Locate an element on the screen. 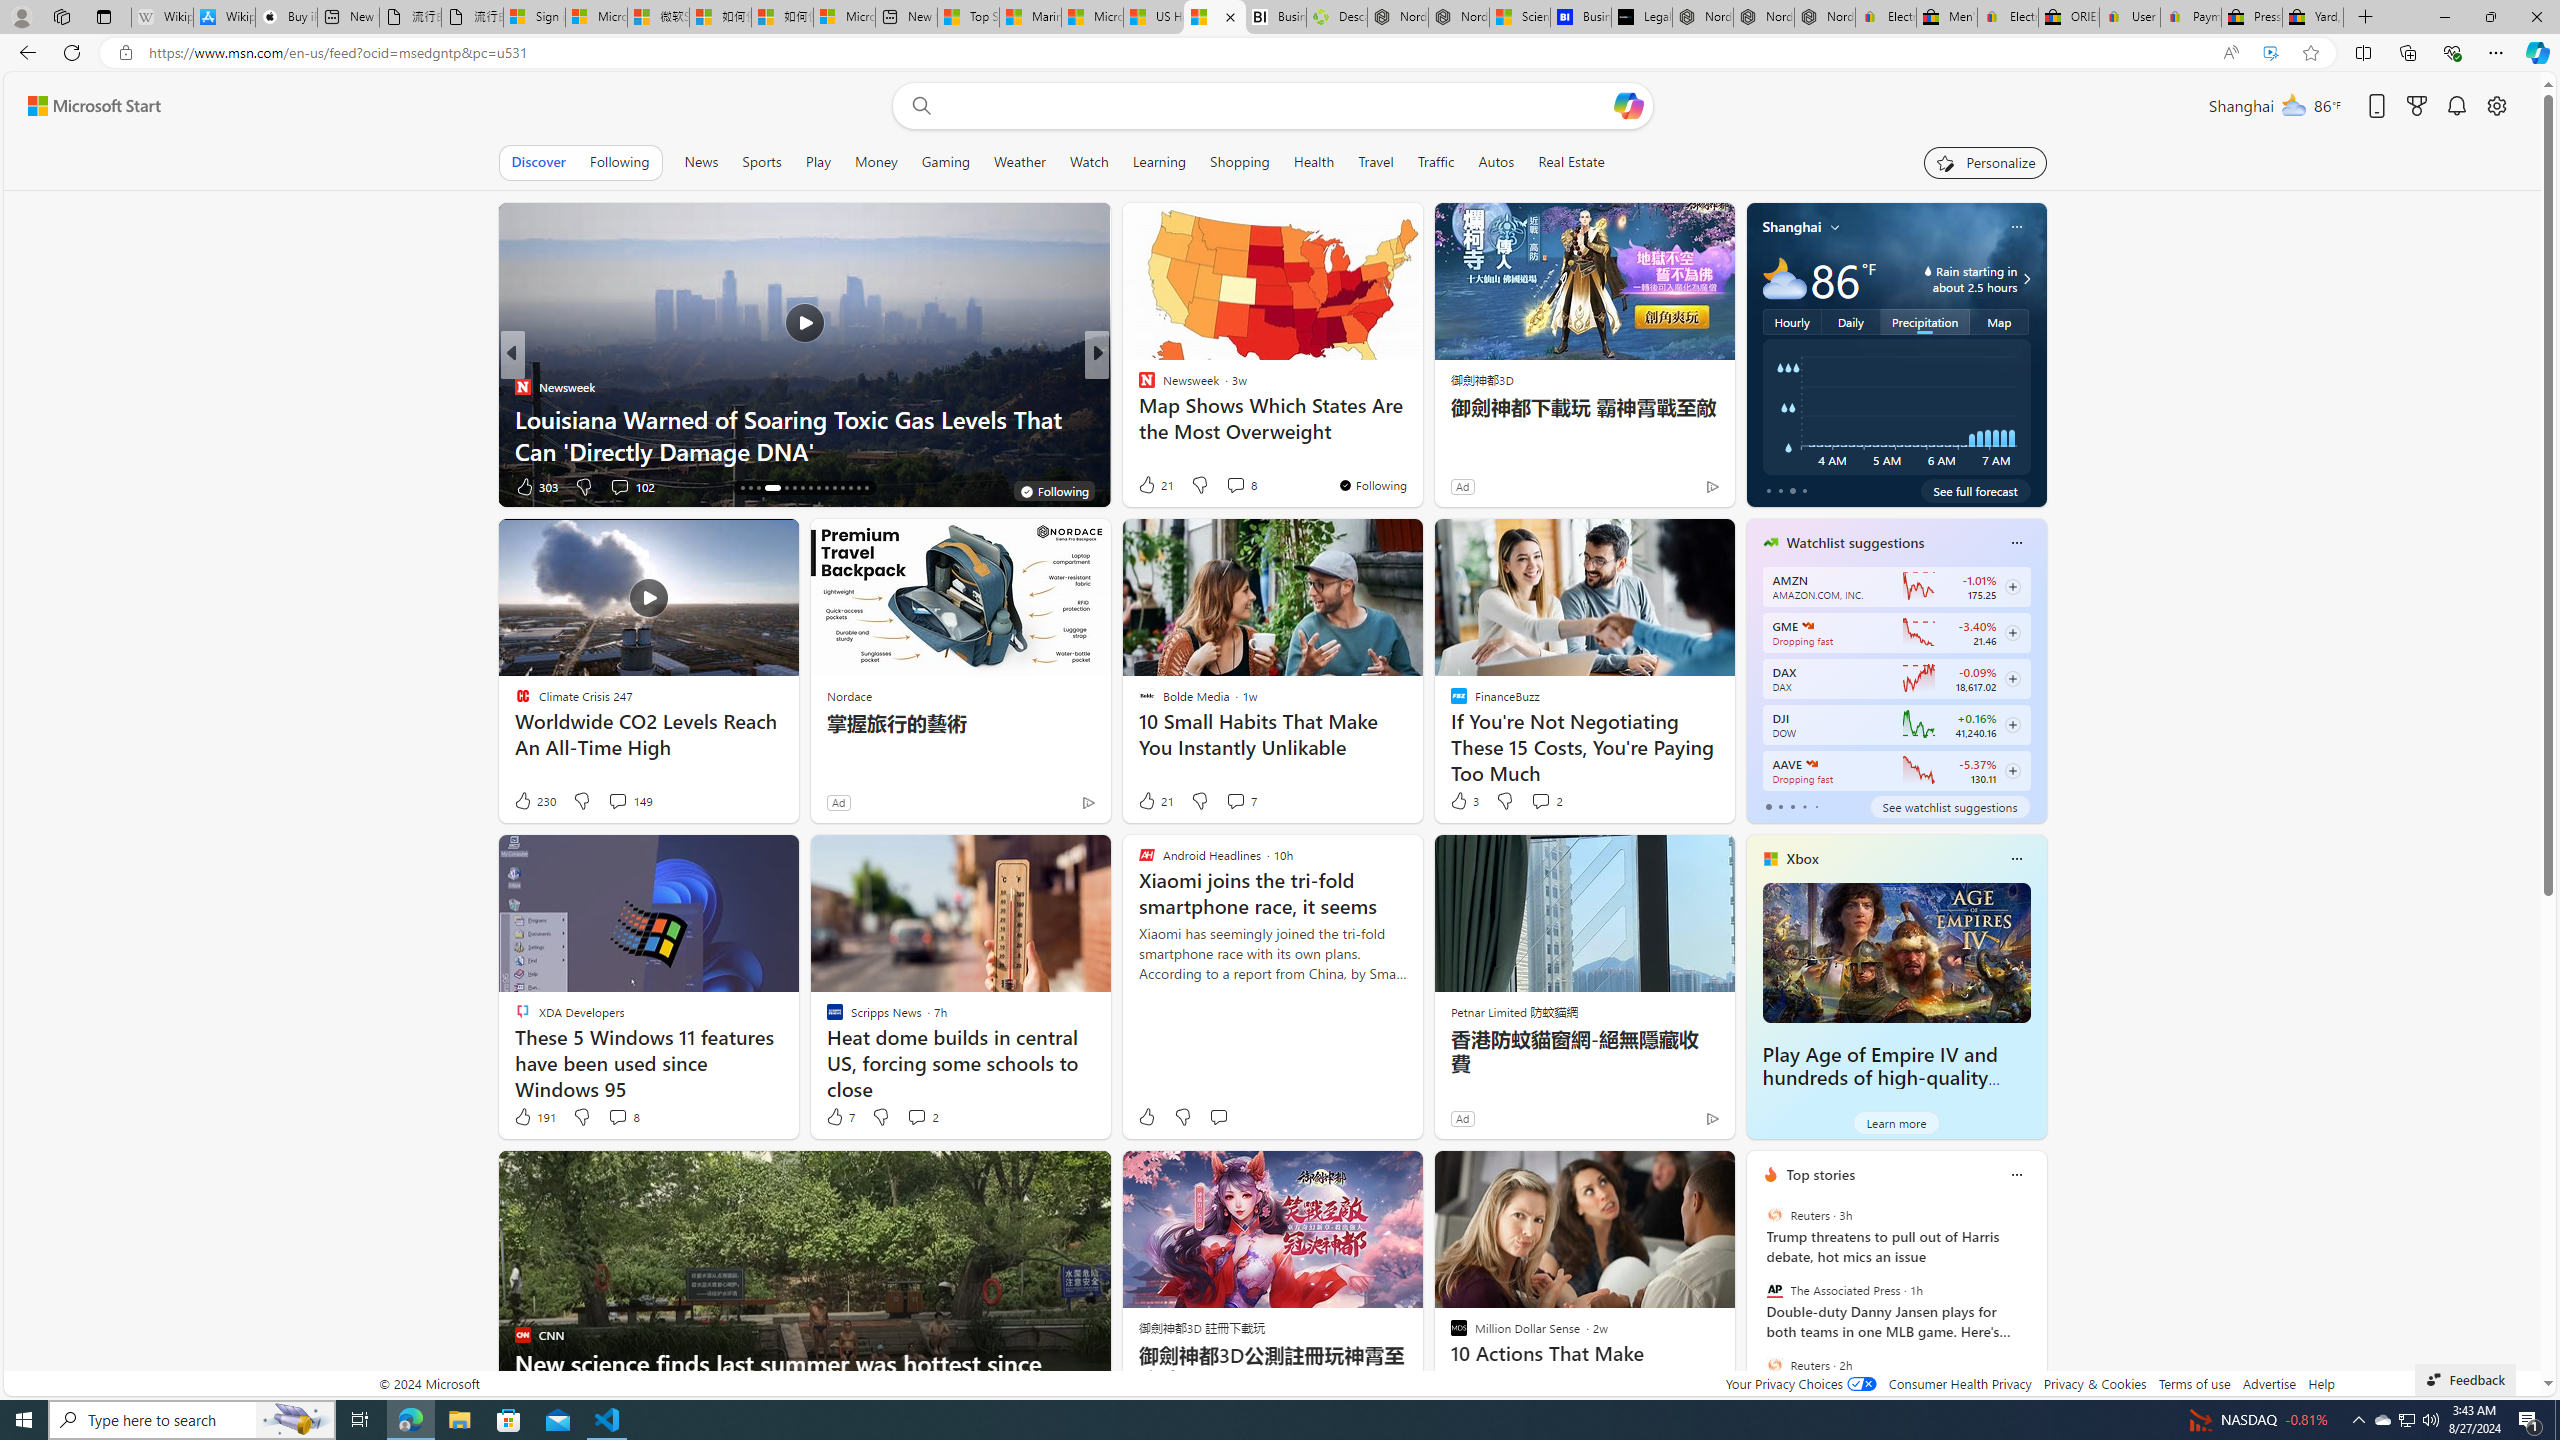 Image resolution: width=2560 pixels, height=1440 pixels. water-drop-icon Rain starting in about 2.5 hours is located at coordinates (1953, 279).